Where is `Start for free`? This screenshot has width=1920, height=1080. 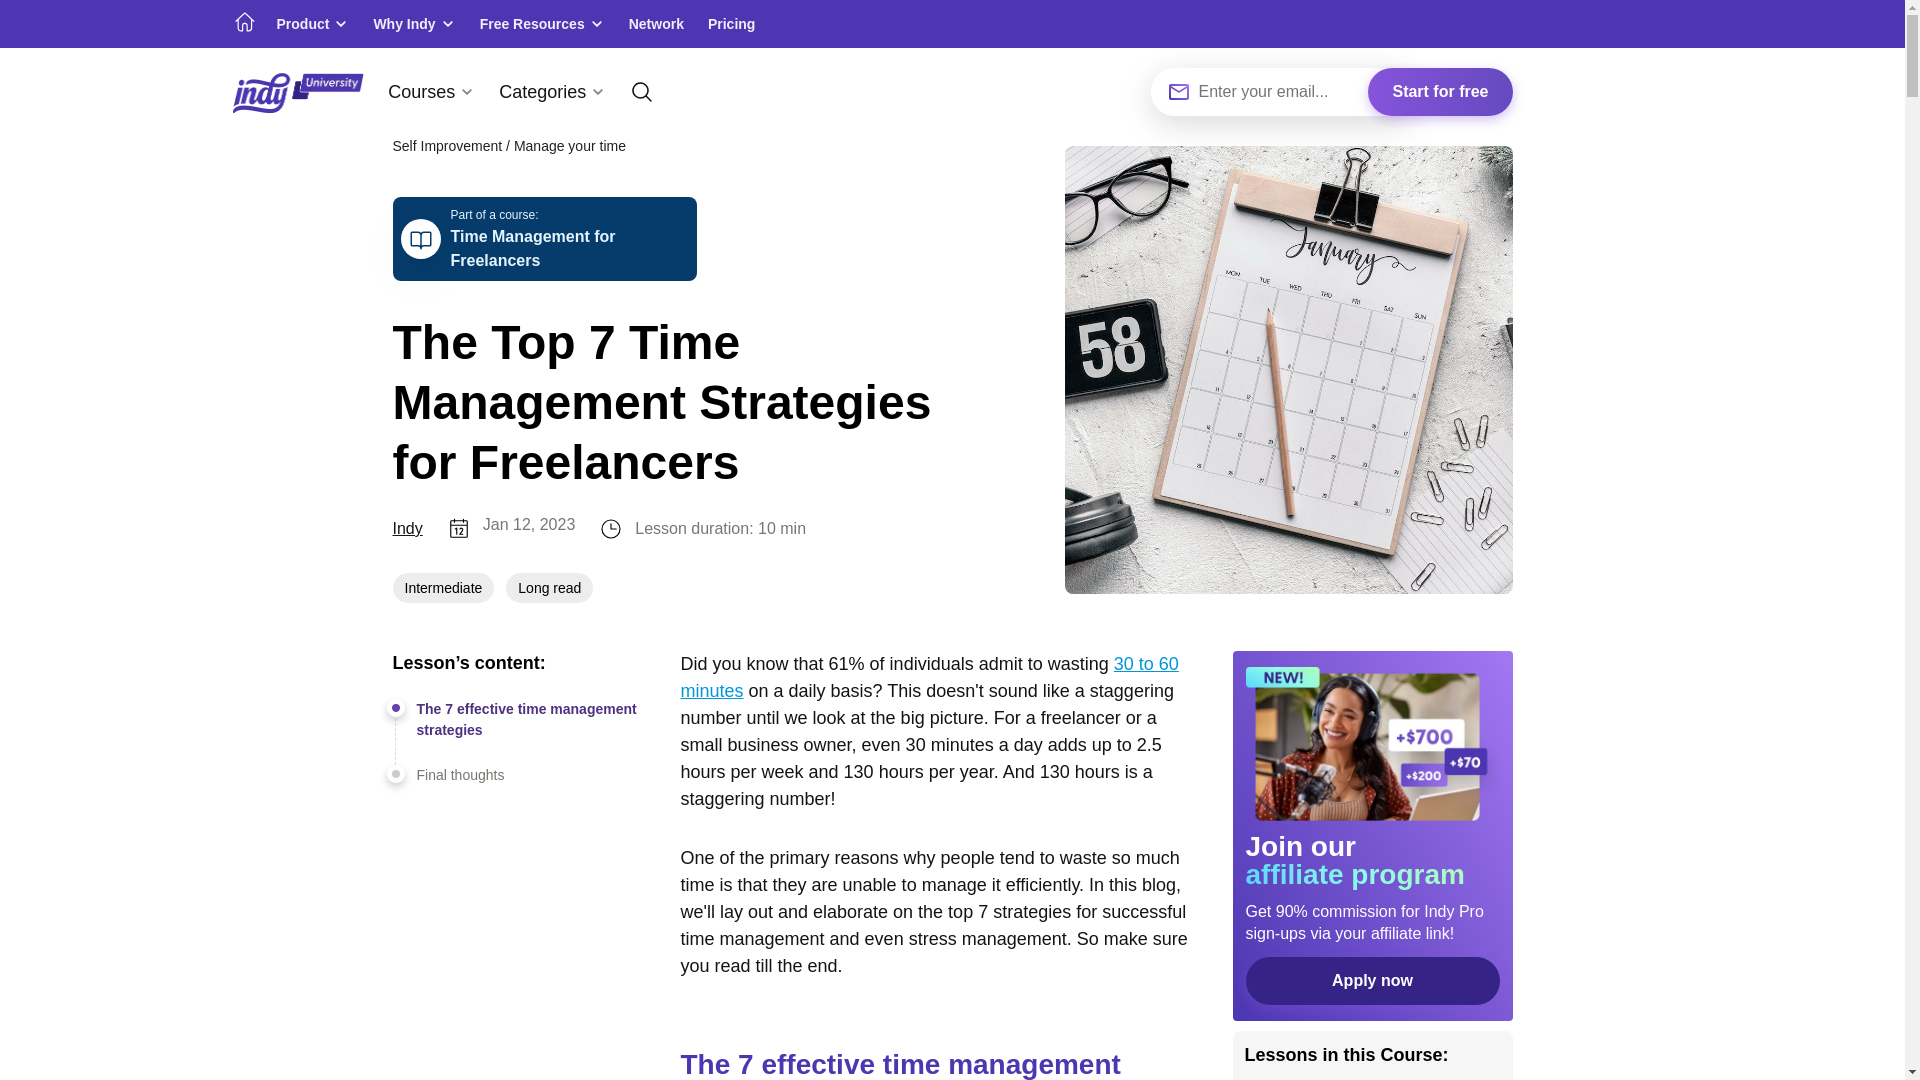 Start for free is located at coordinates (1440, 92).